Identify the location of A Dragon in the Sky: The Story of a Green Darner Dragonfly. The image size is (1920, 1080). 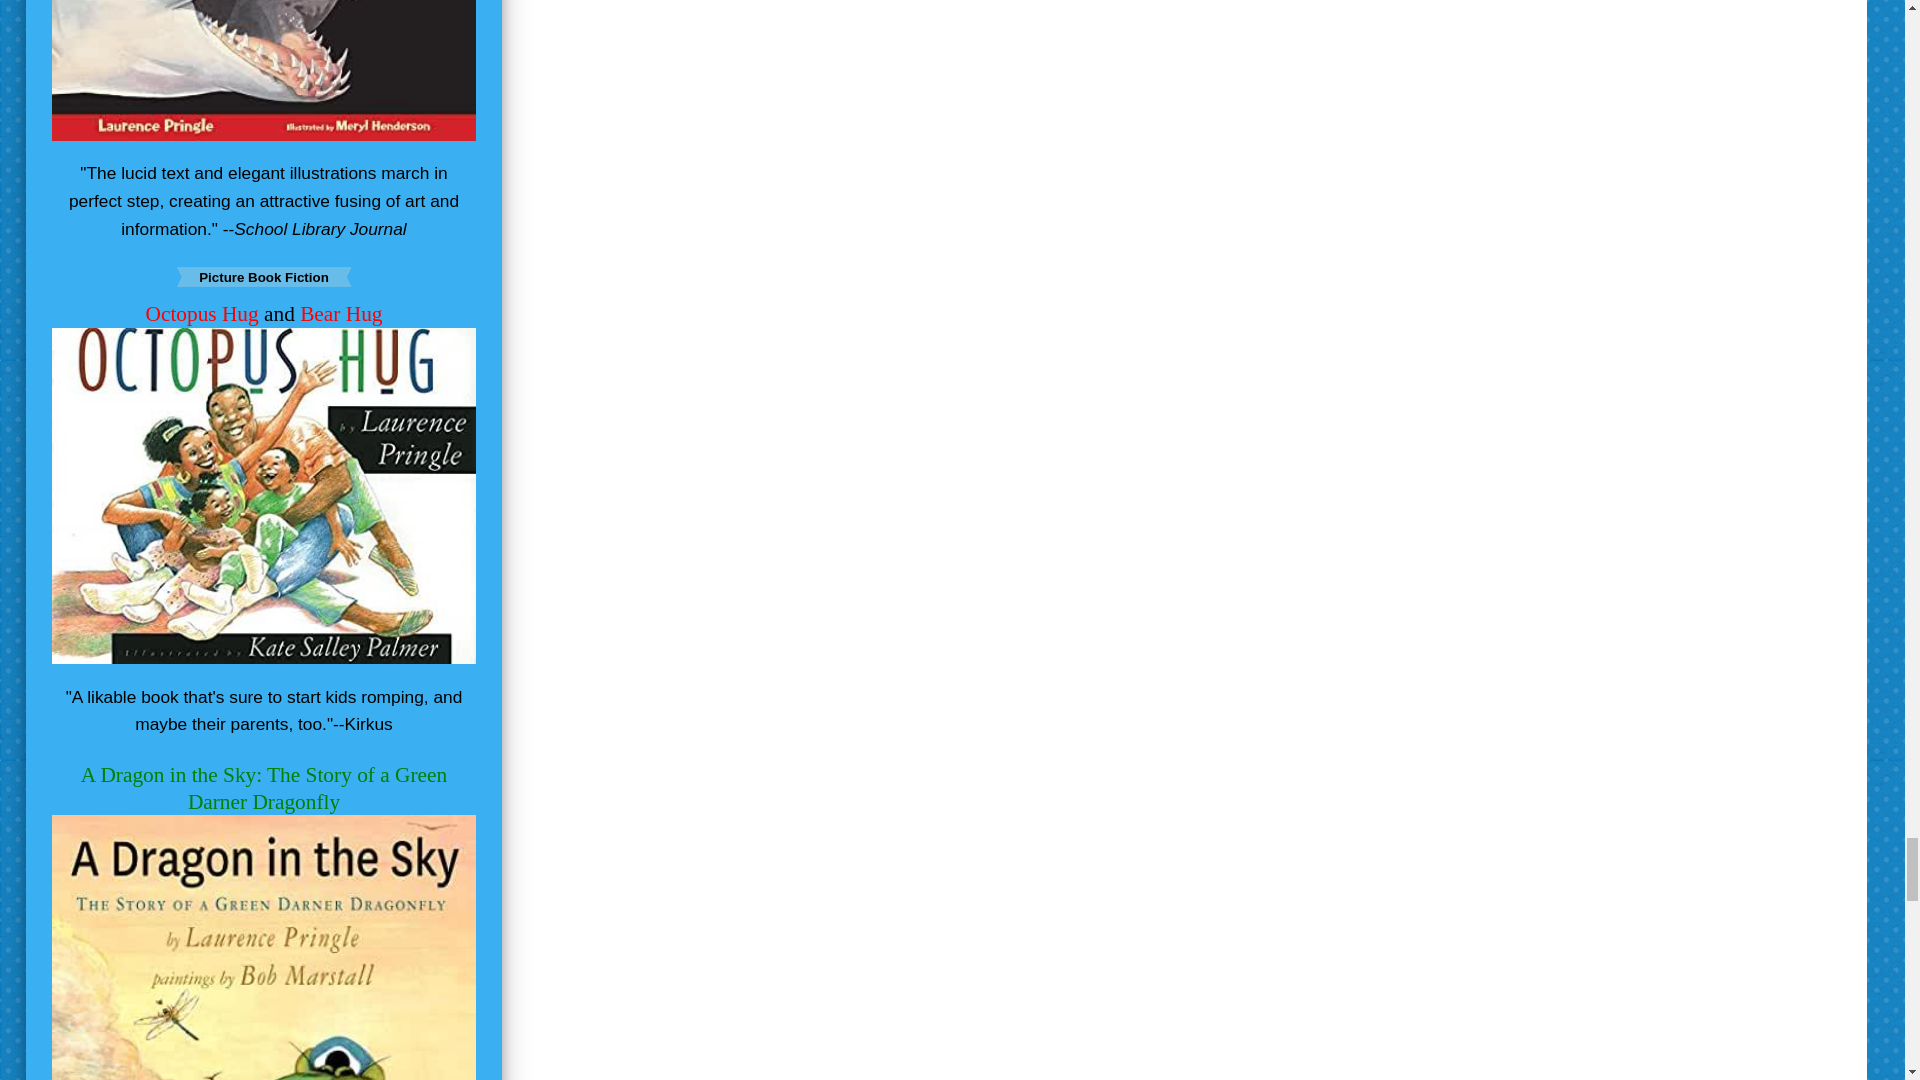
(264, 788).